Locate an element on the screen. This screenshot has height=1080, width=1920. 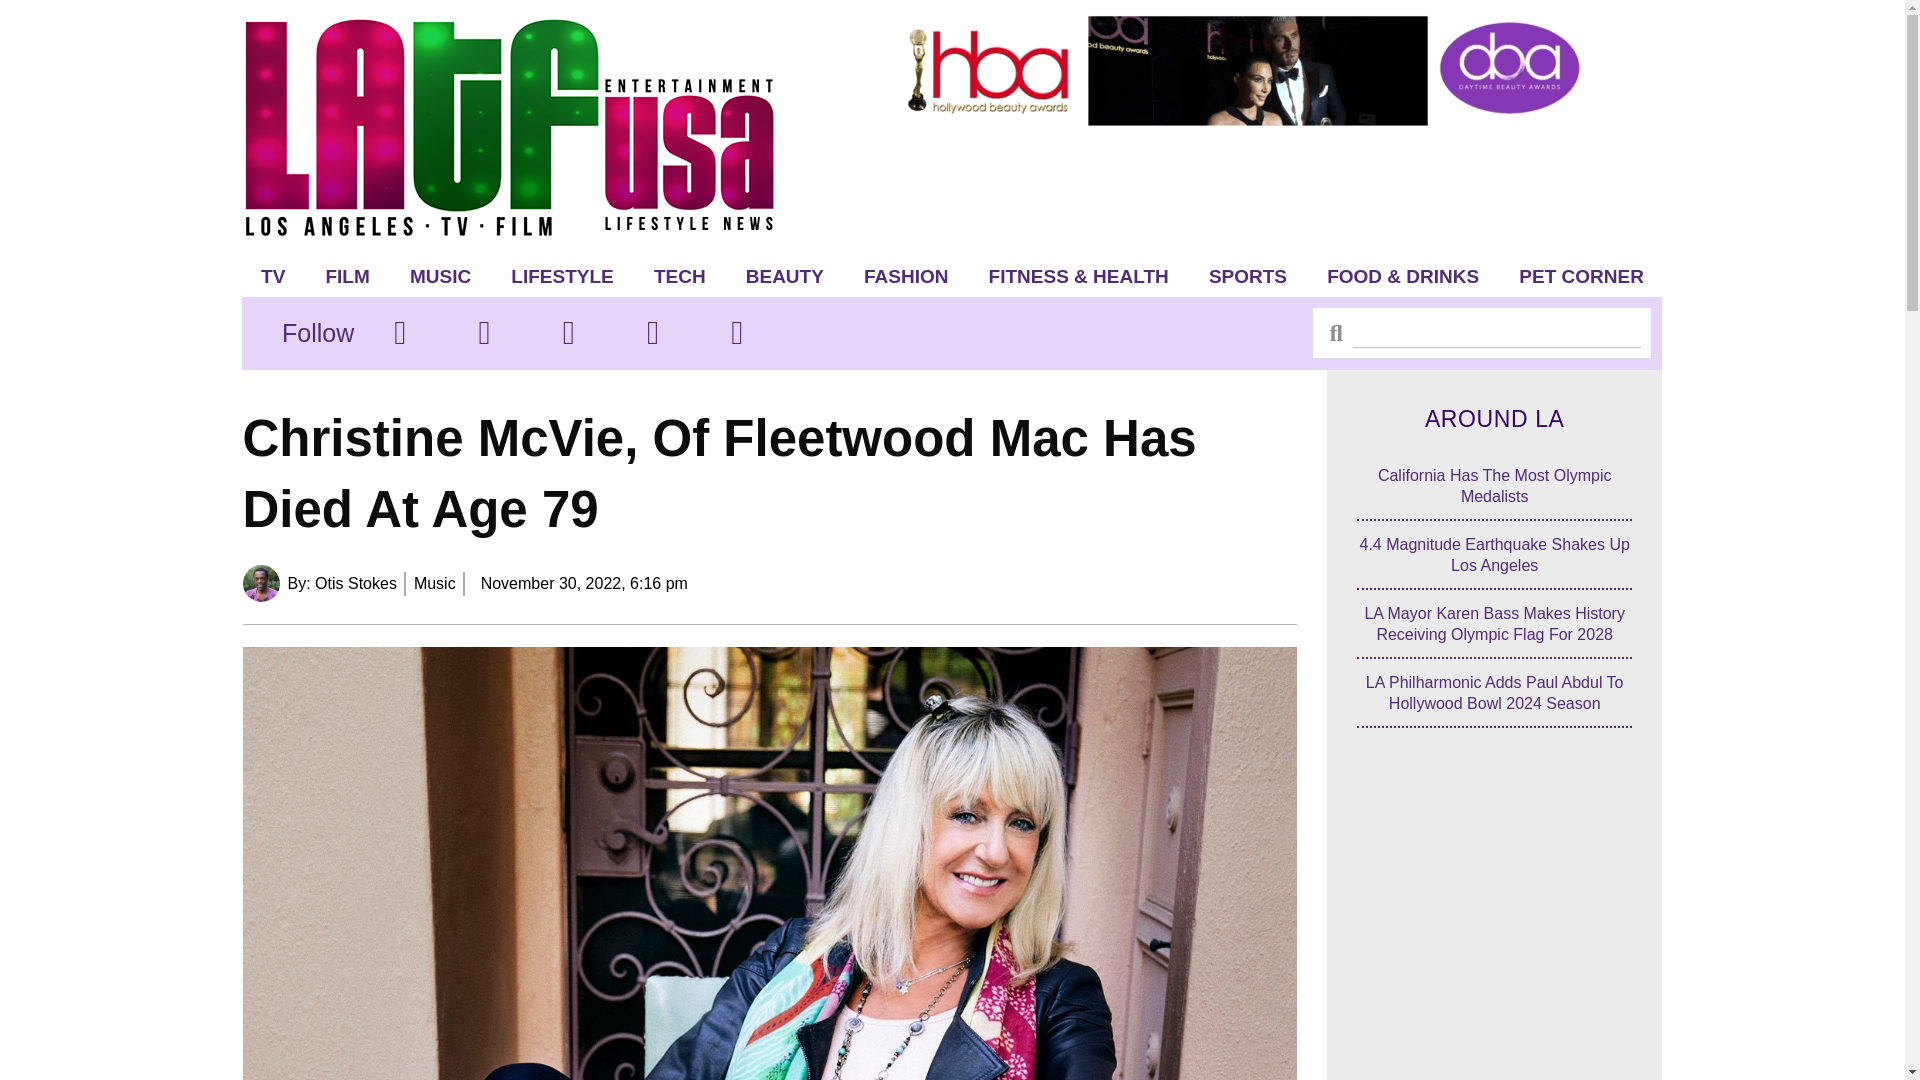
FILM is located at coordinates (347, 276).